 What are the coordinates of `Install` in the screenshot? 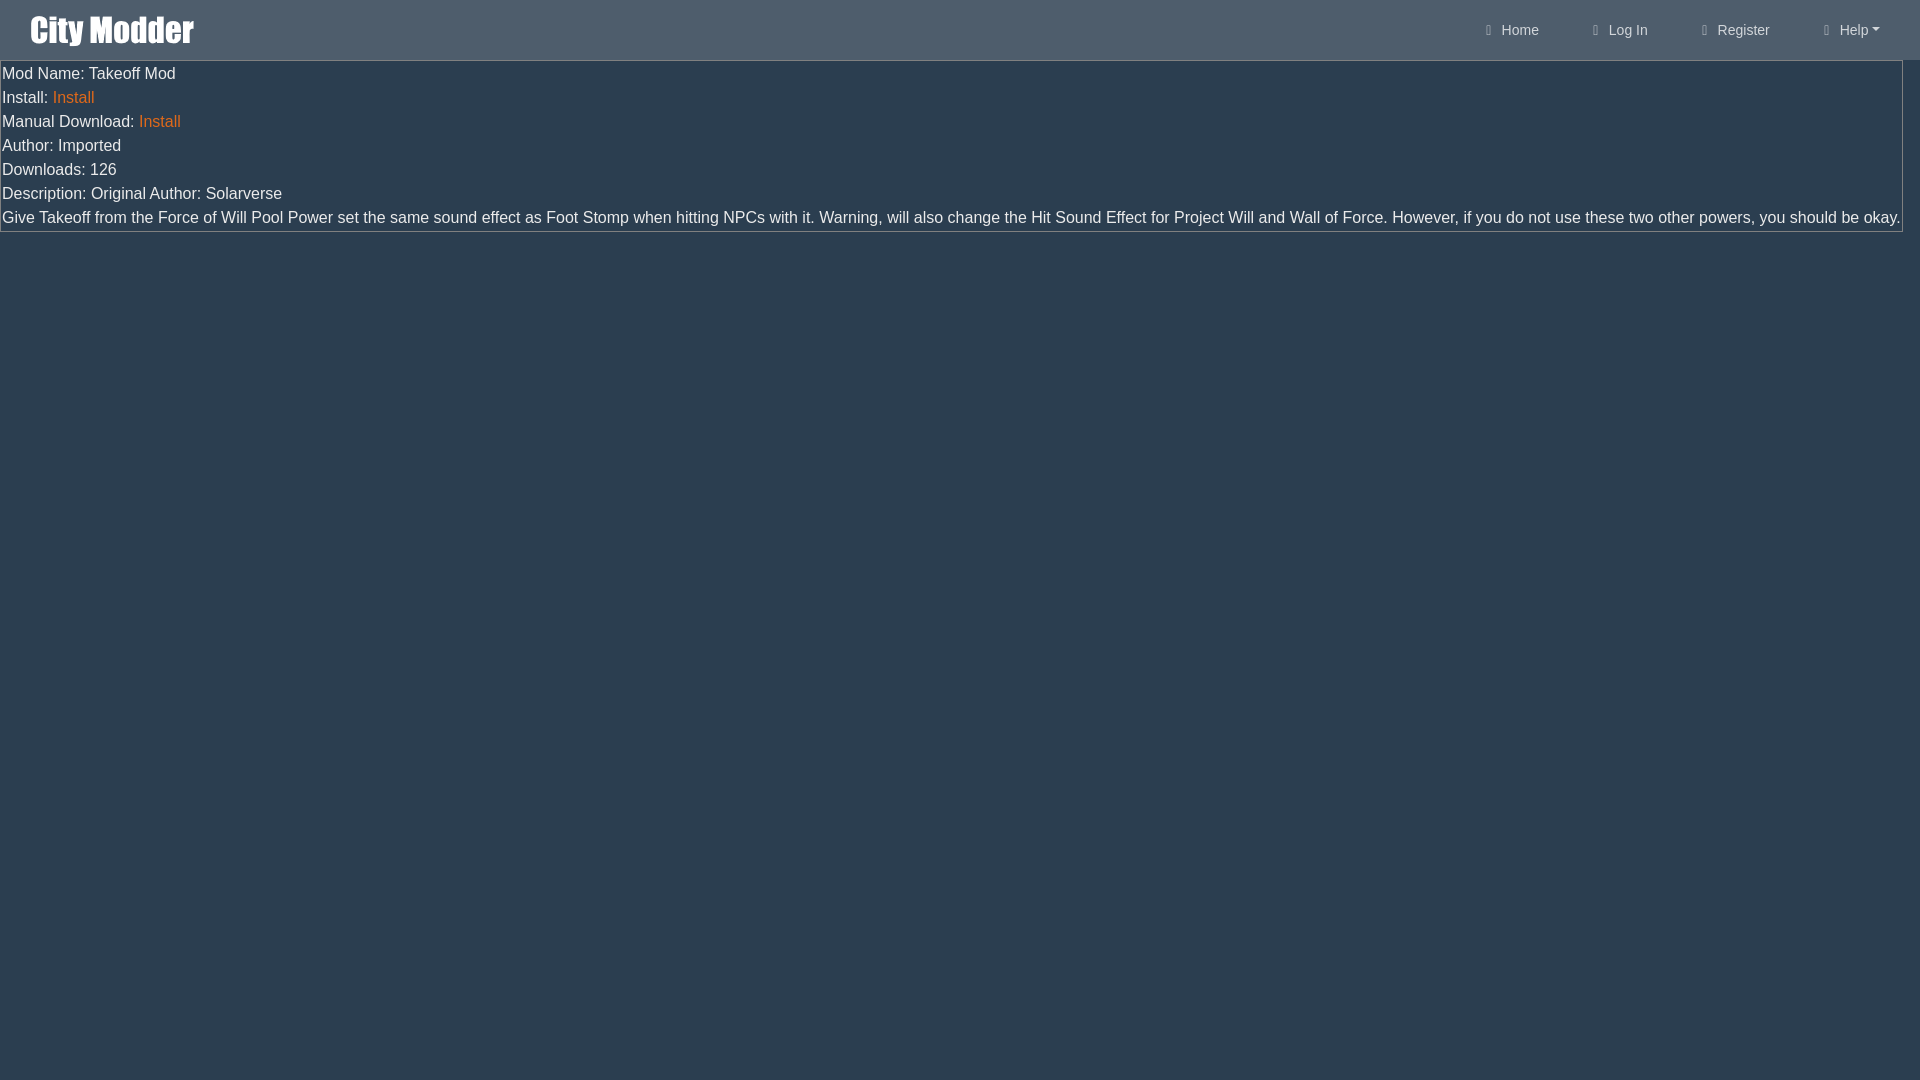 It's located at (159, 121).